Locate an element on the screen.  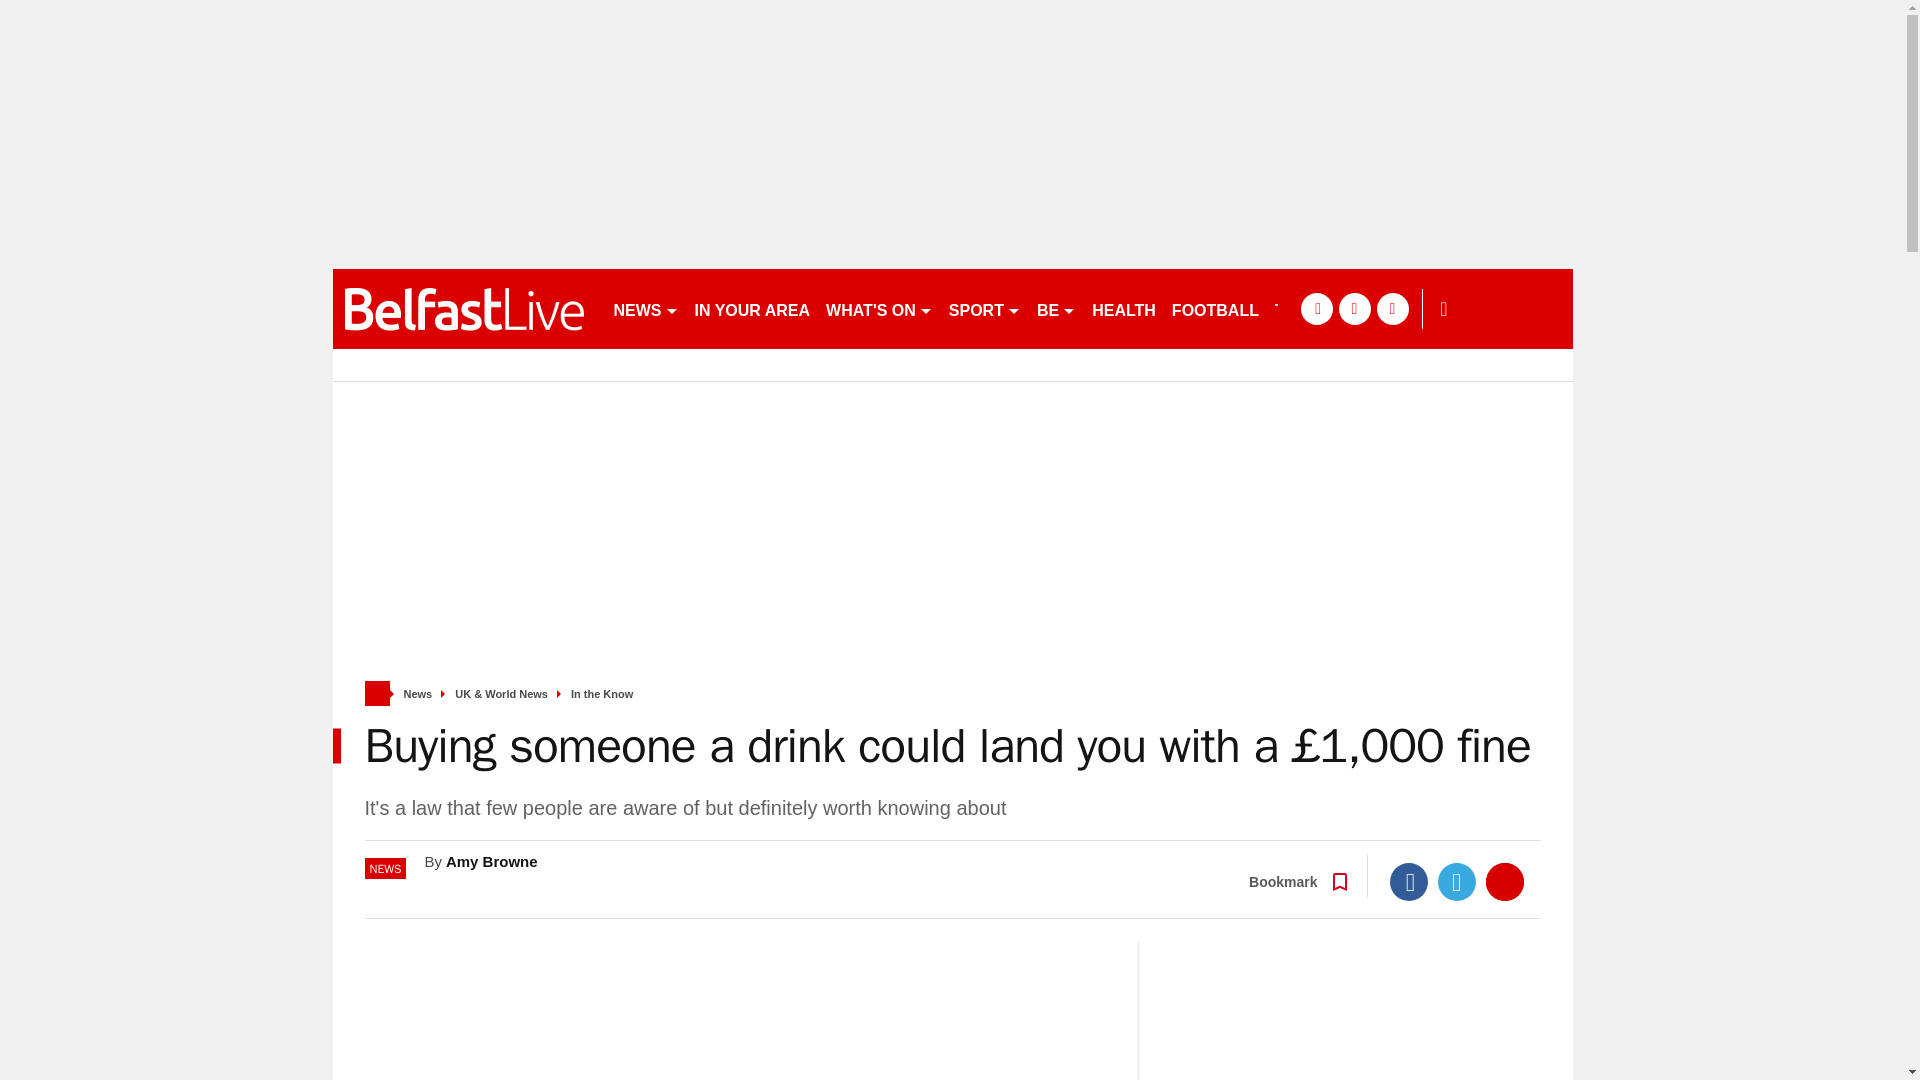
NEWS is located at coordinates (646, 308).